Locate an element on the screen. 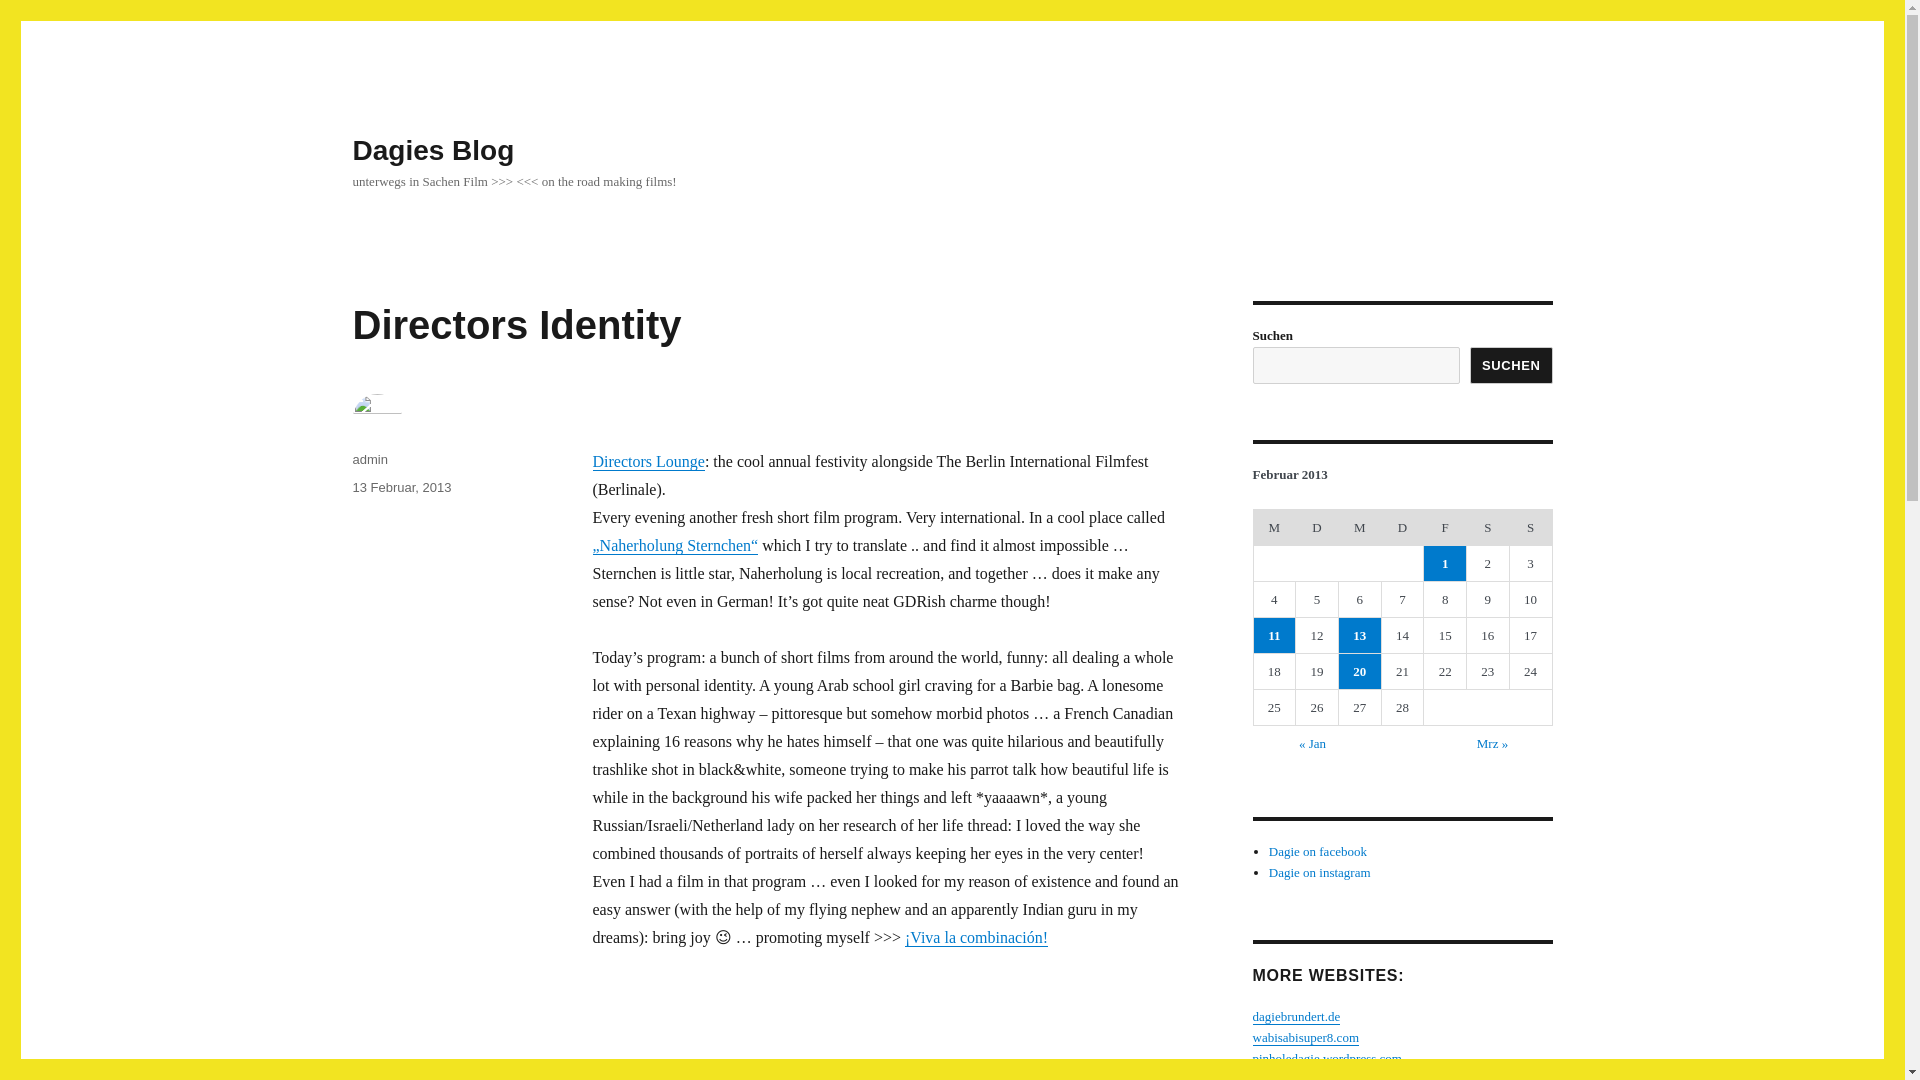 Image resolution: width=1920 pixels, height=1080 pixels. Montag is located at coordinates (1274, 526).